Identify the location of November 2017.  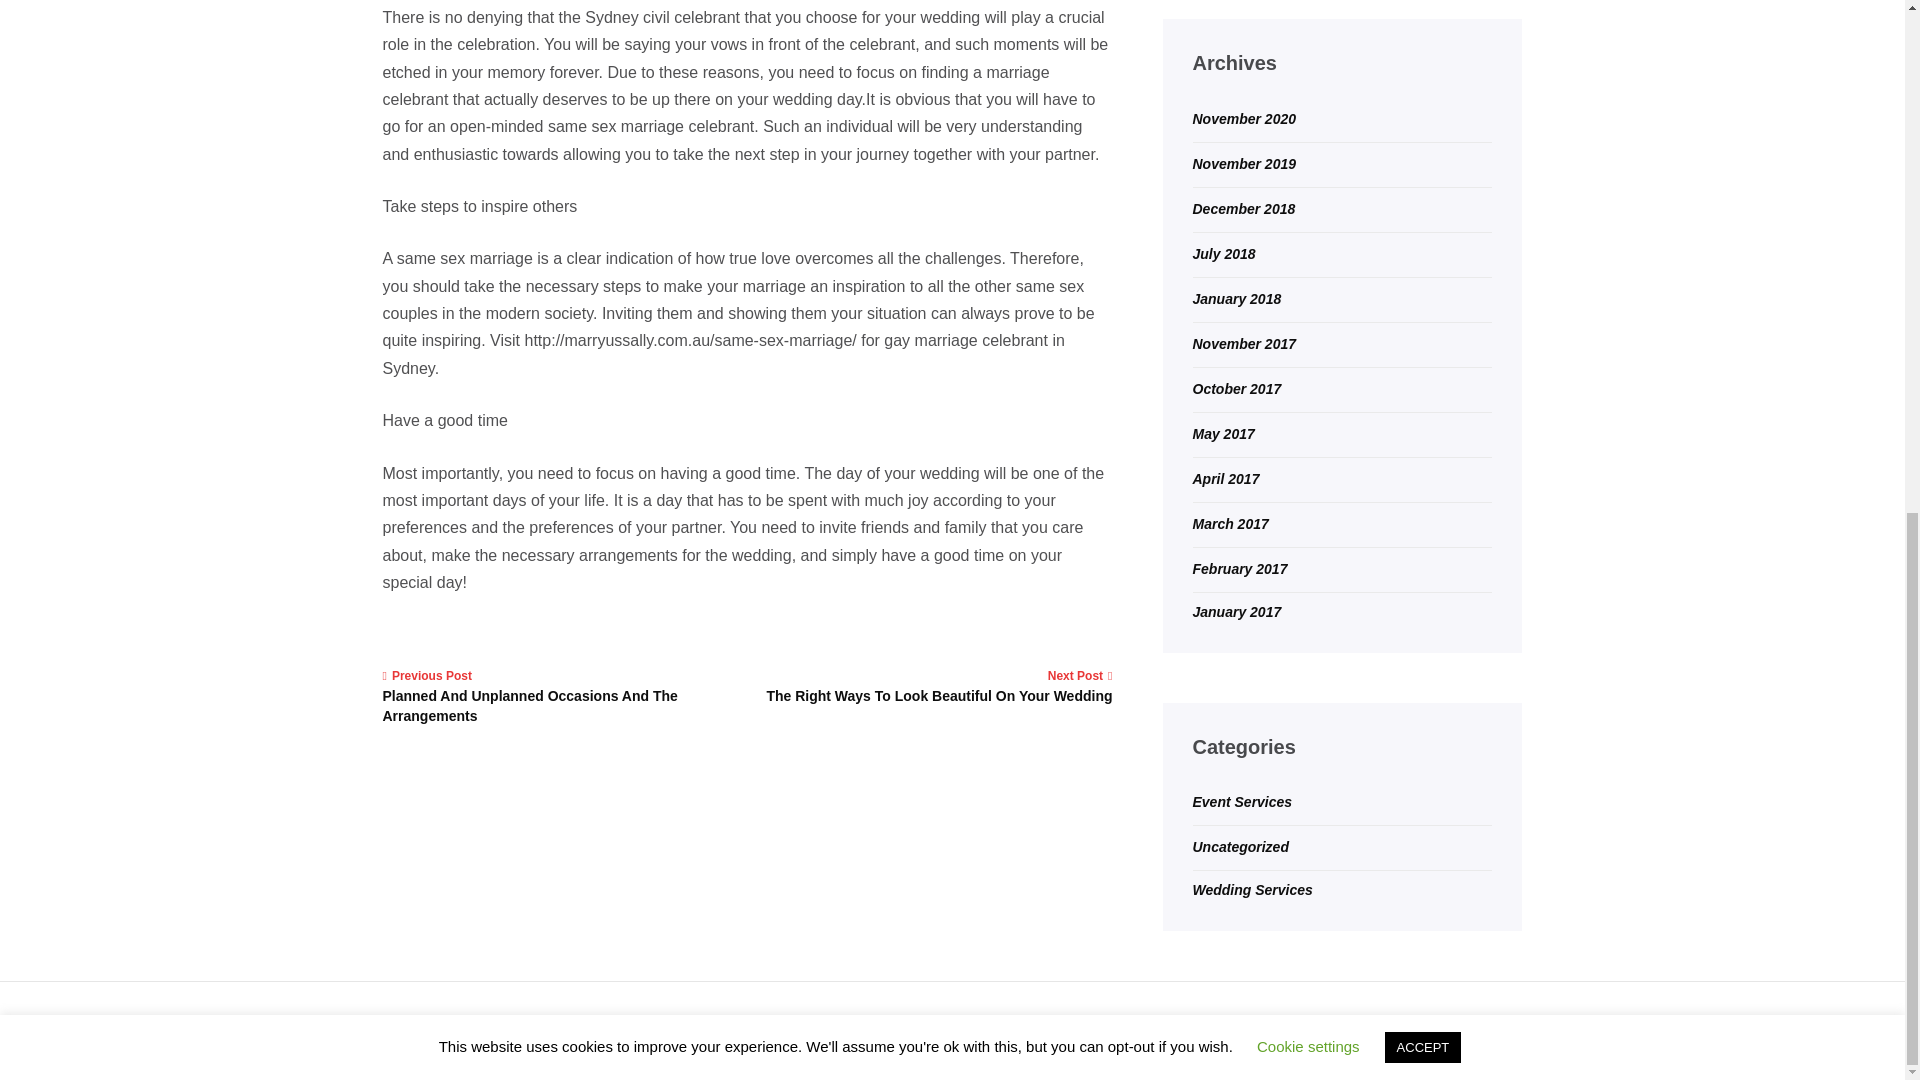
(1244, 344).